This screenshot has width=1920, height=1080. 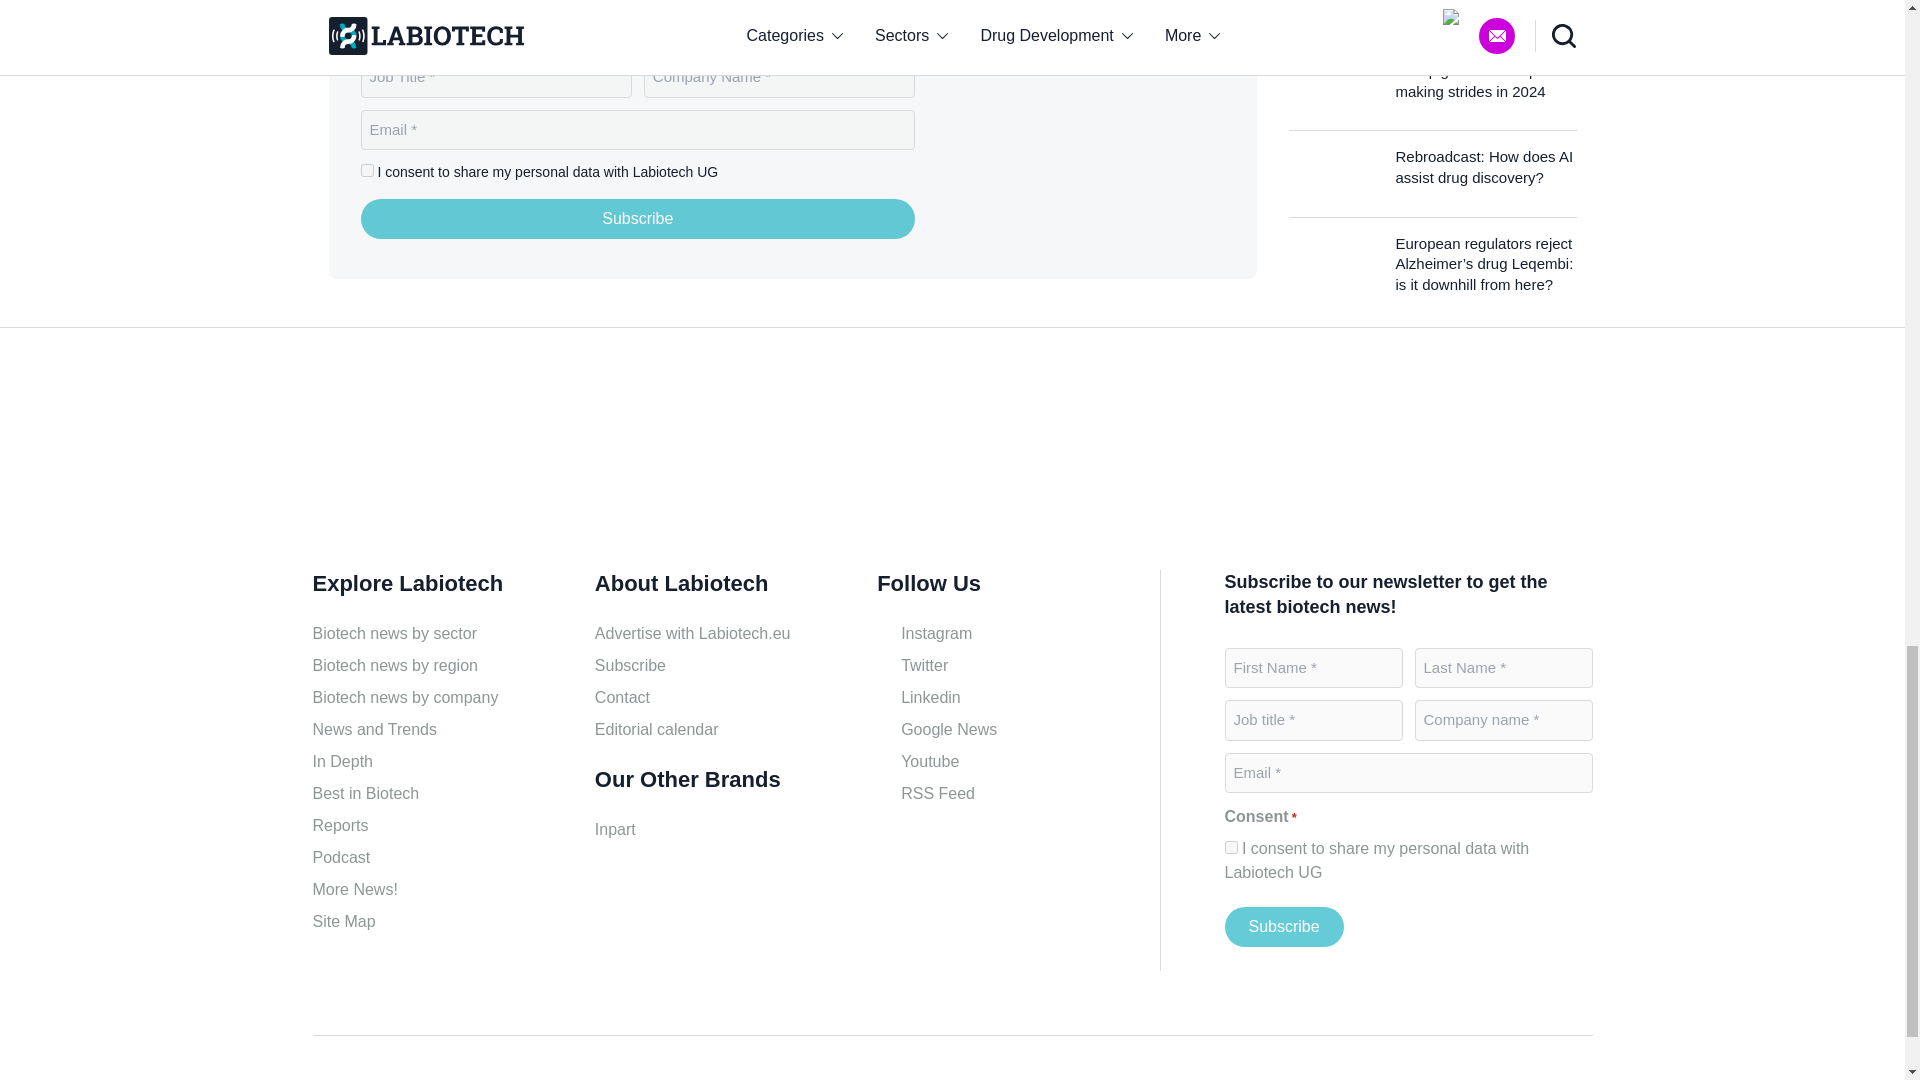 What do you see at coordinates (408, 456) in the screenshot?
I see `Labiotech.eu` at bounding box center [408, 456].